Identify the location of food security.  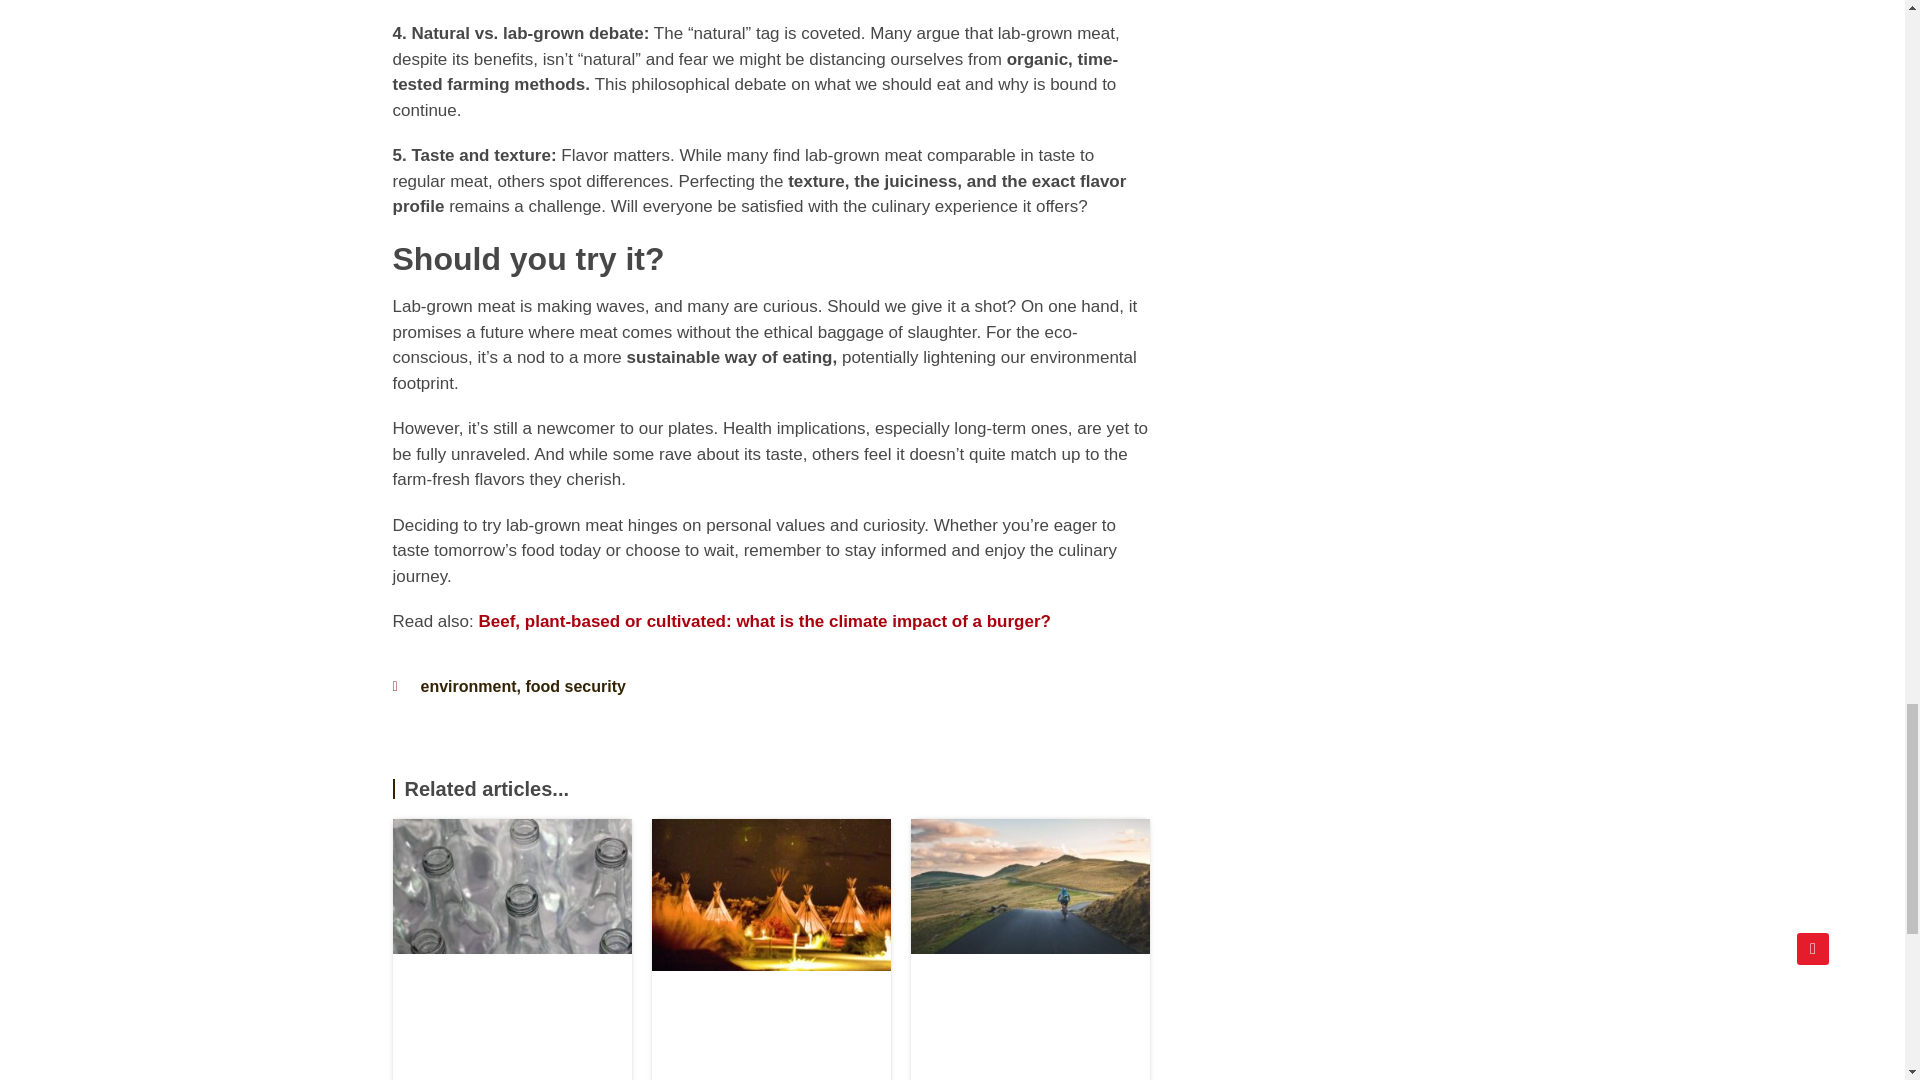
(574, 686).